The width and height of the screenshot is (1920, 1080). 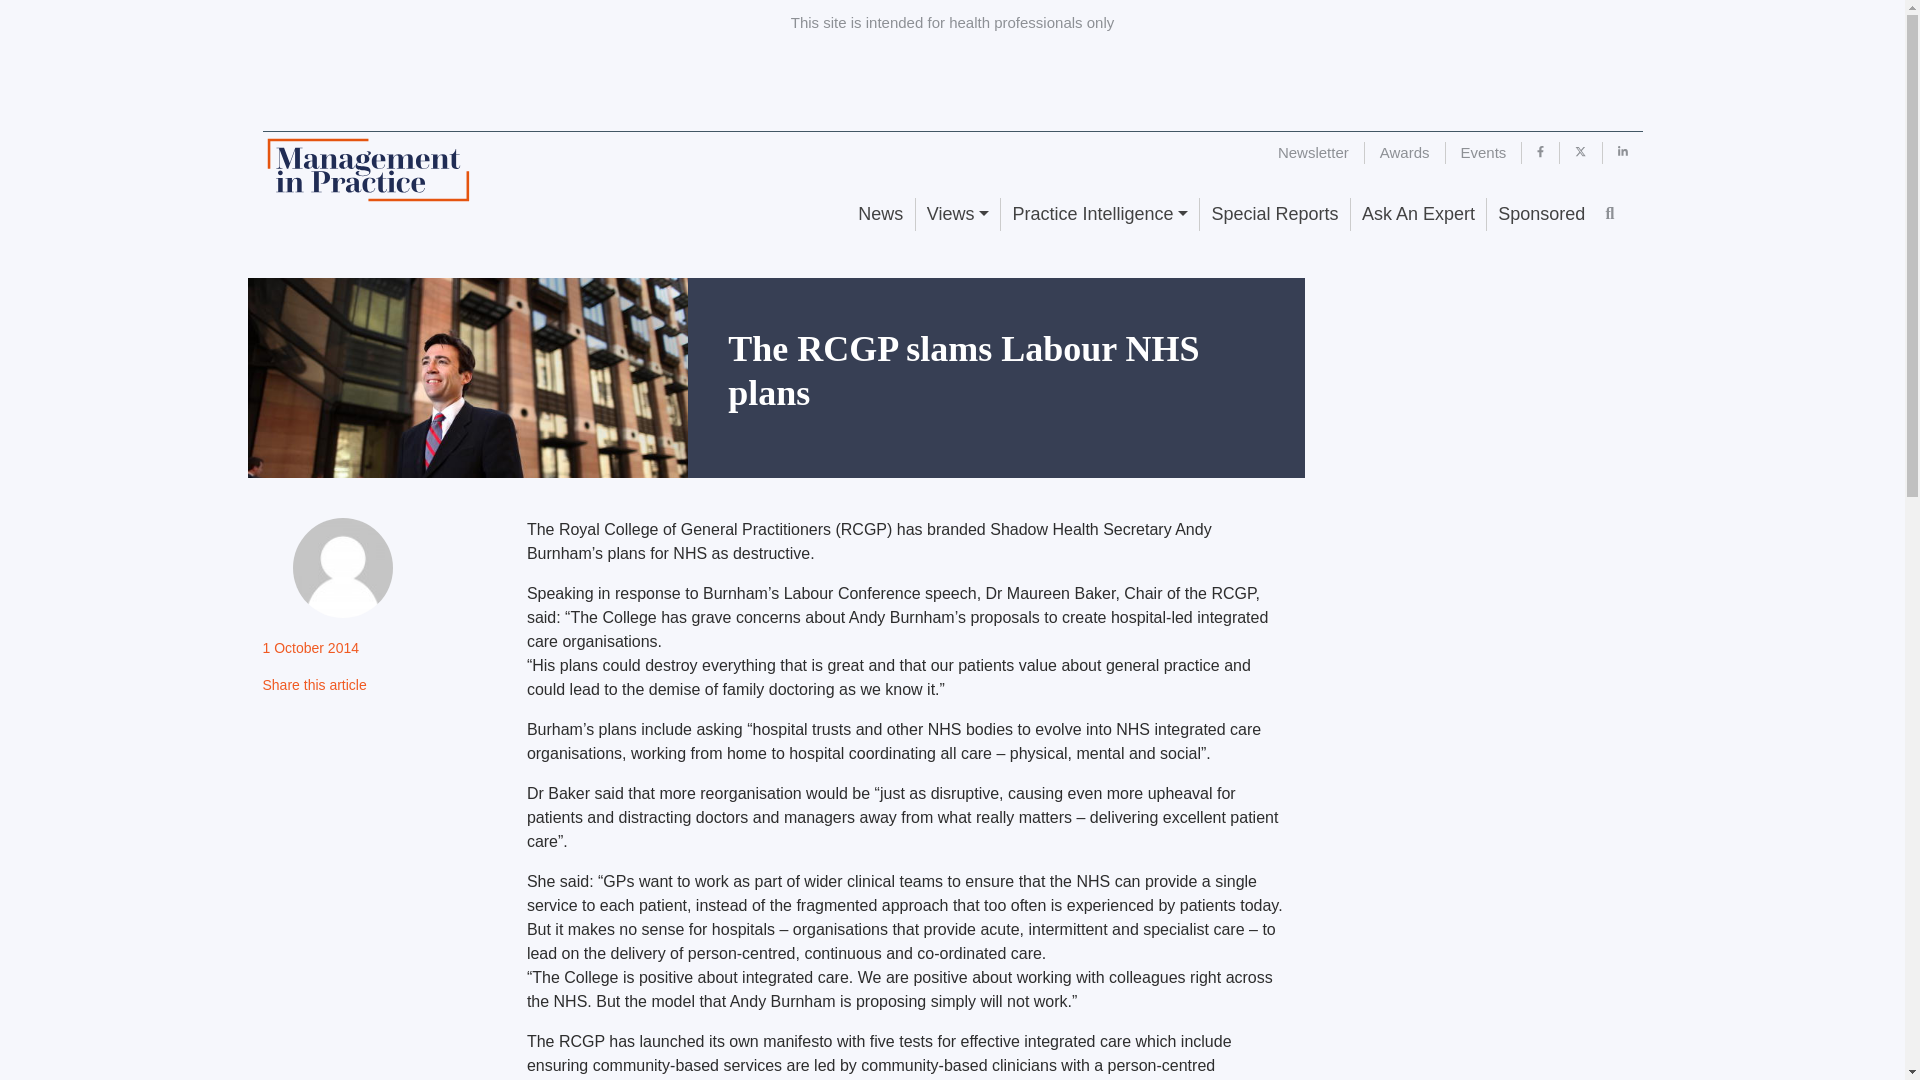 I want to click on Practice Intelligence, so click(x=1099, y=214).